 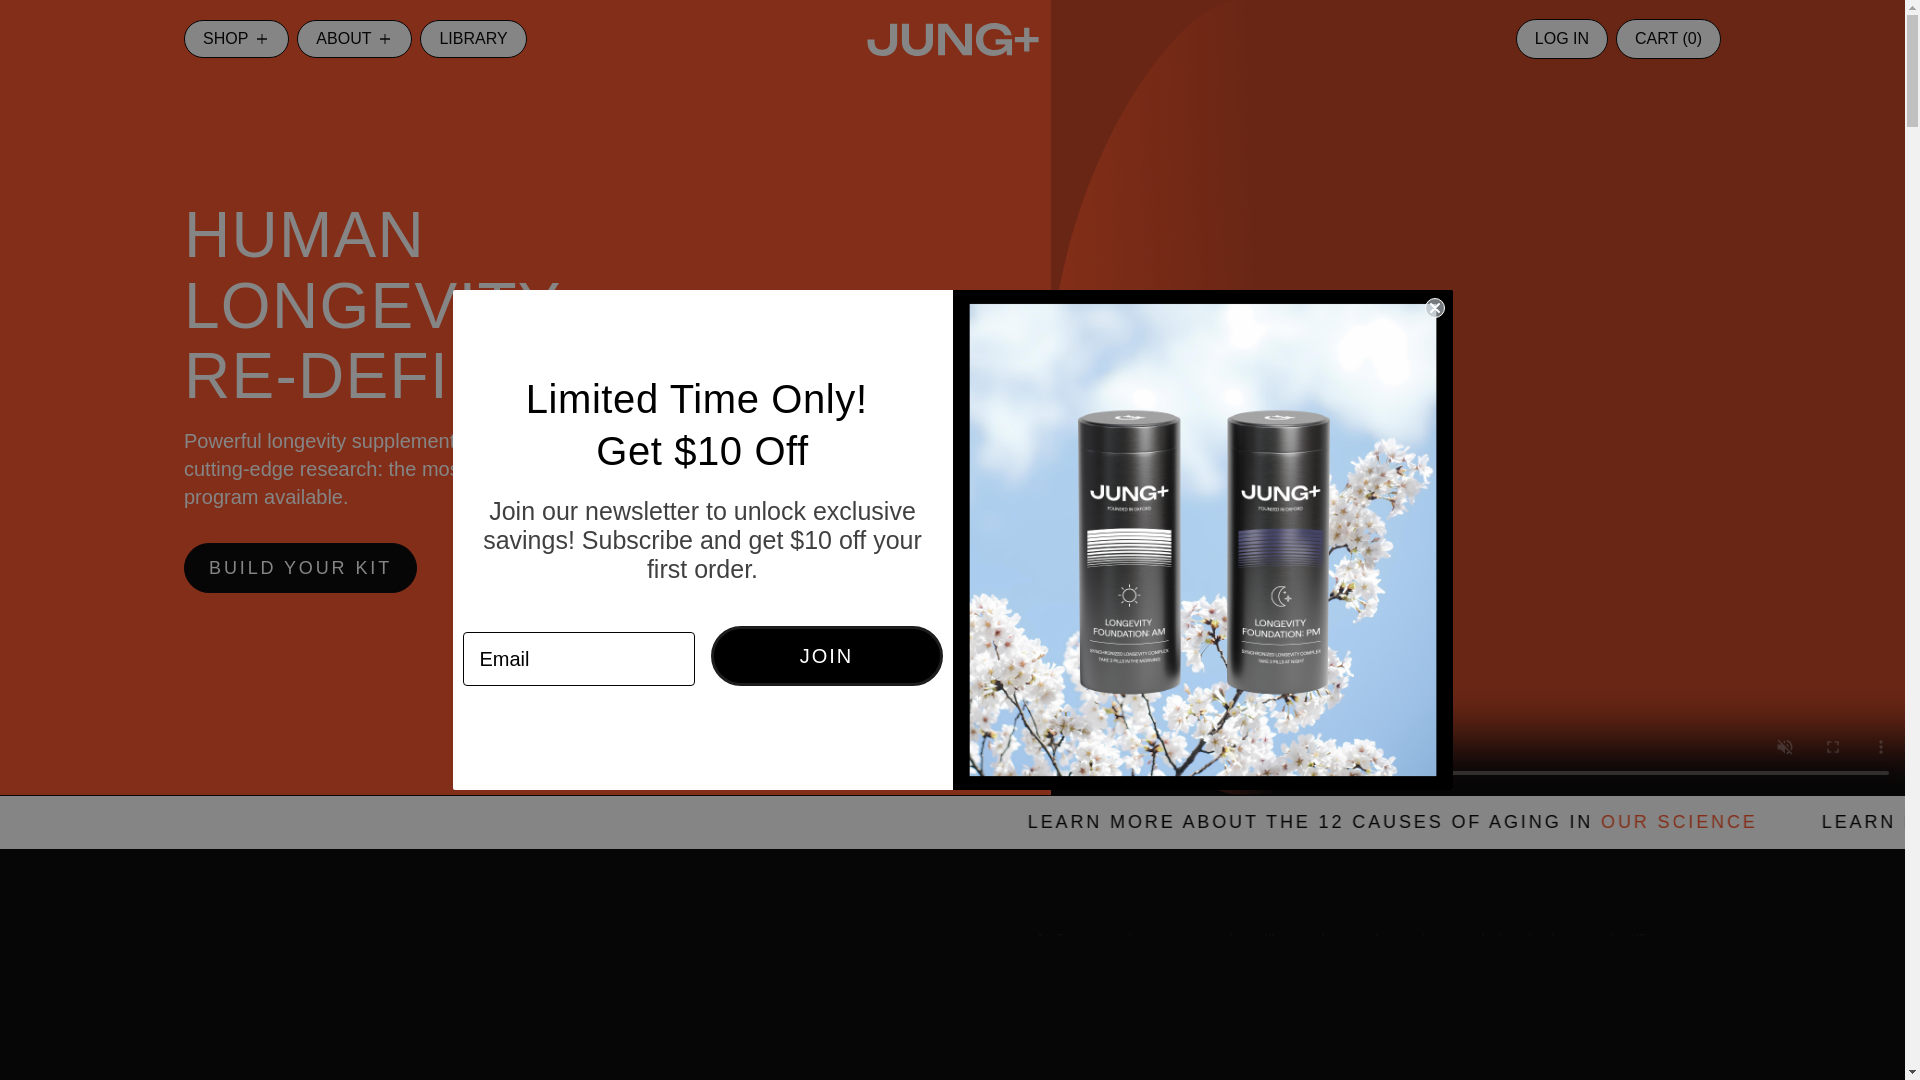 What do you see at coordinates (1434, 308) in the screenshot?
I see `Close dialog 1` at bounding box center [1434, 308].